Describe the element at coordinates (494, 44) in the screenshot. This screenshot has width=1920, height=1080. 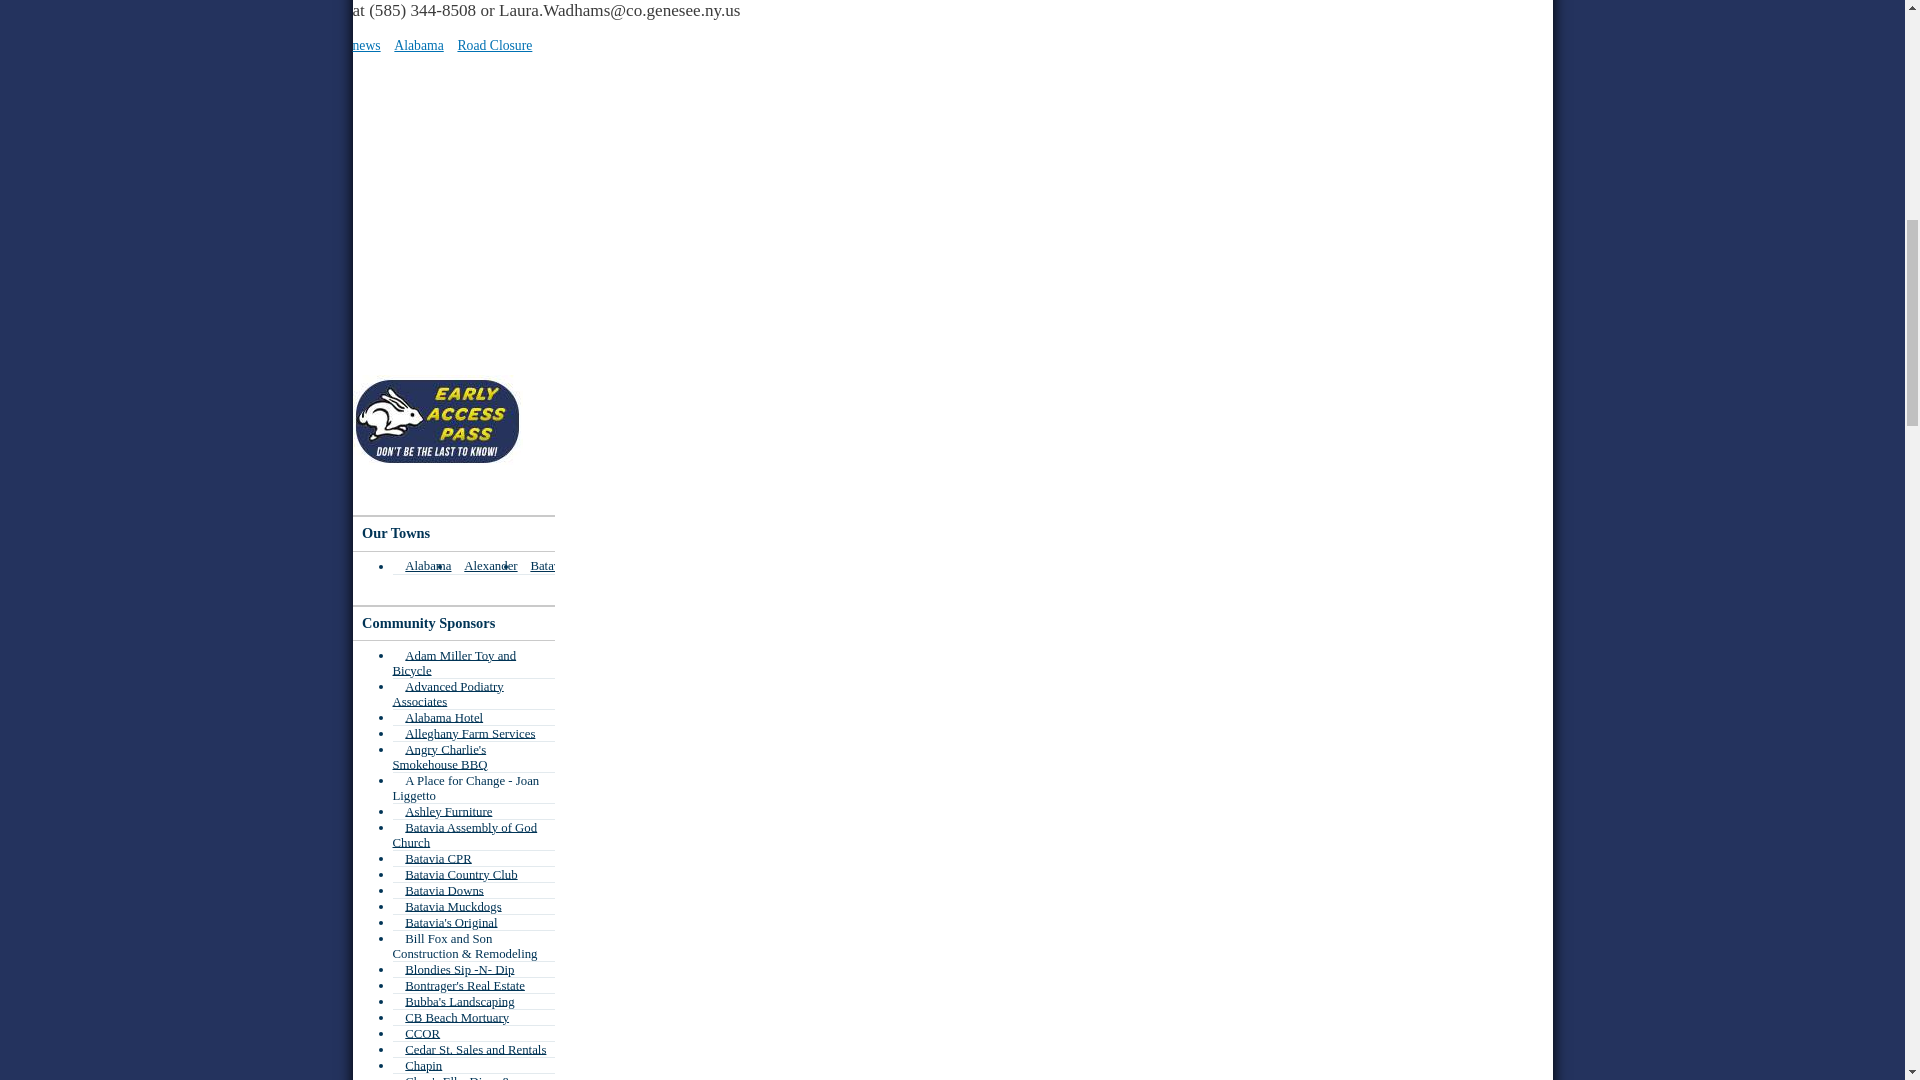
I see `Road Closure` at that location.